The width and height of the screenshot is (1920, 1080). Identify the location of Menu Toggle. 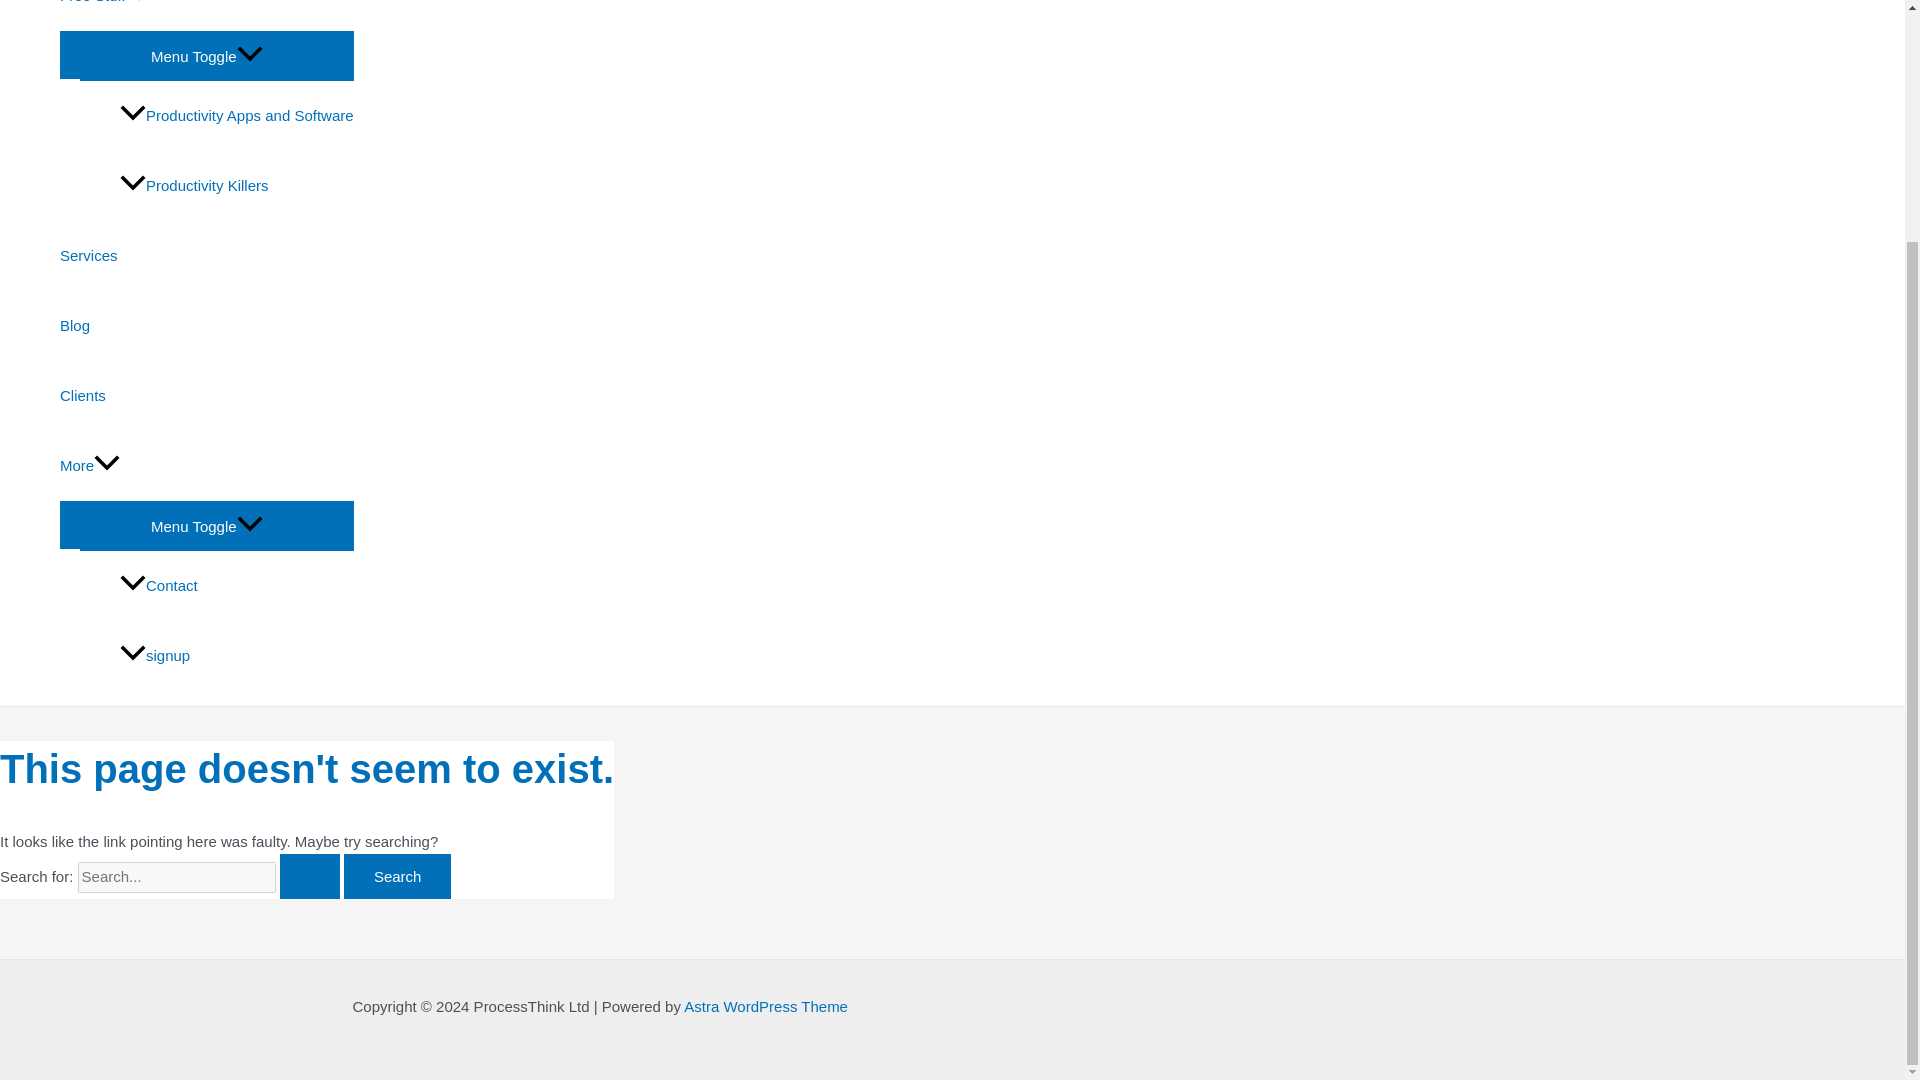
(206, 524).